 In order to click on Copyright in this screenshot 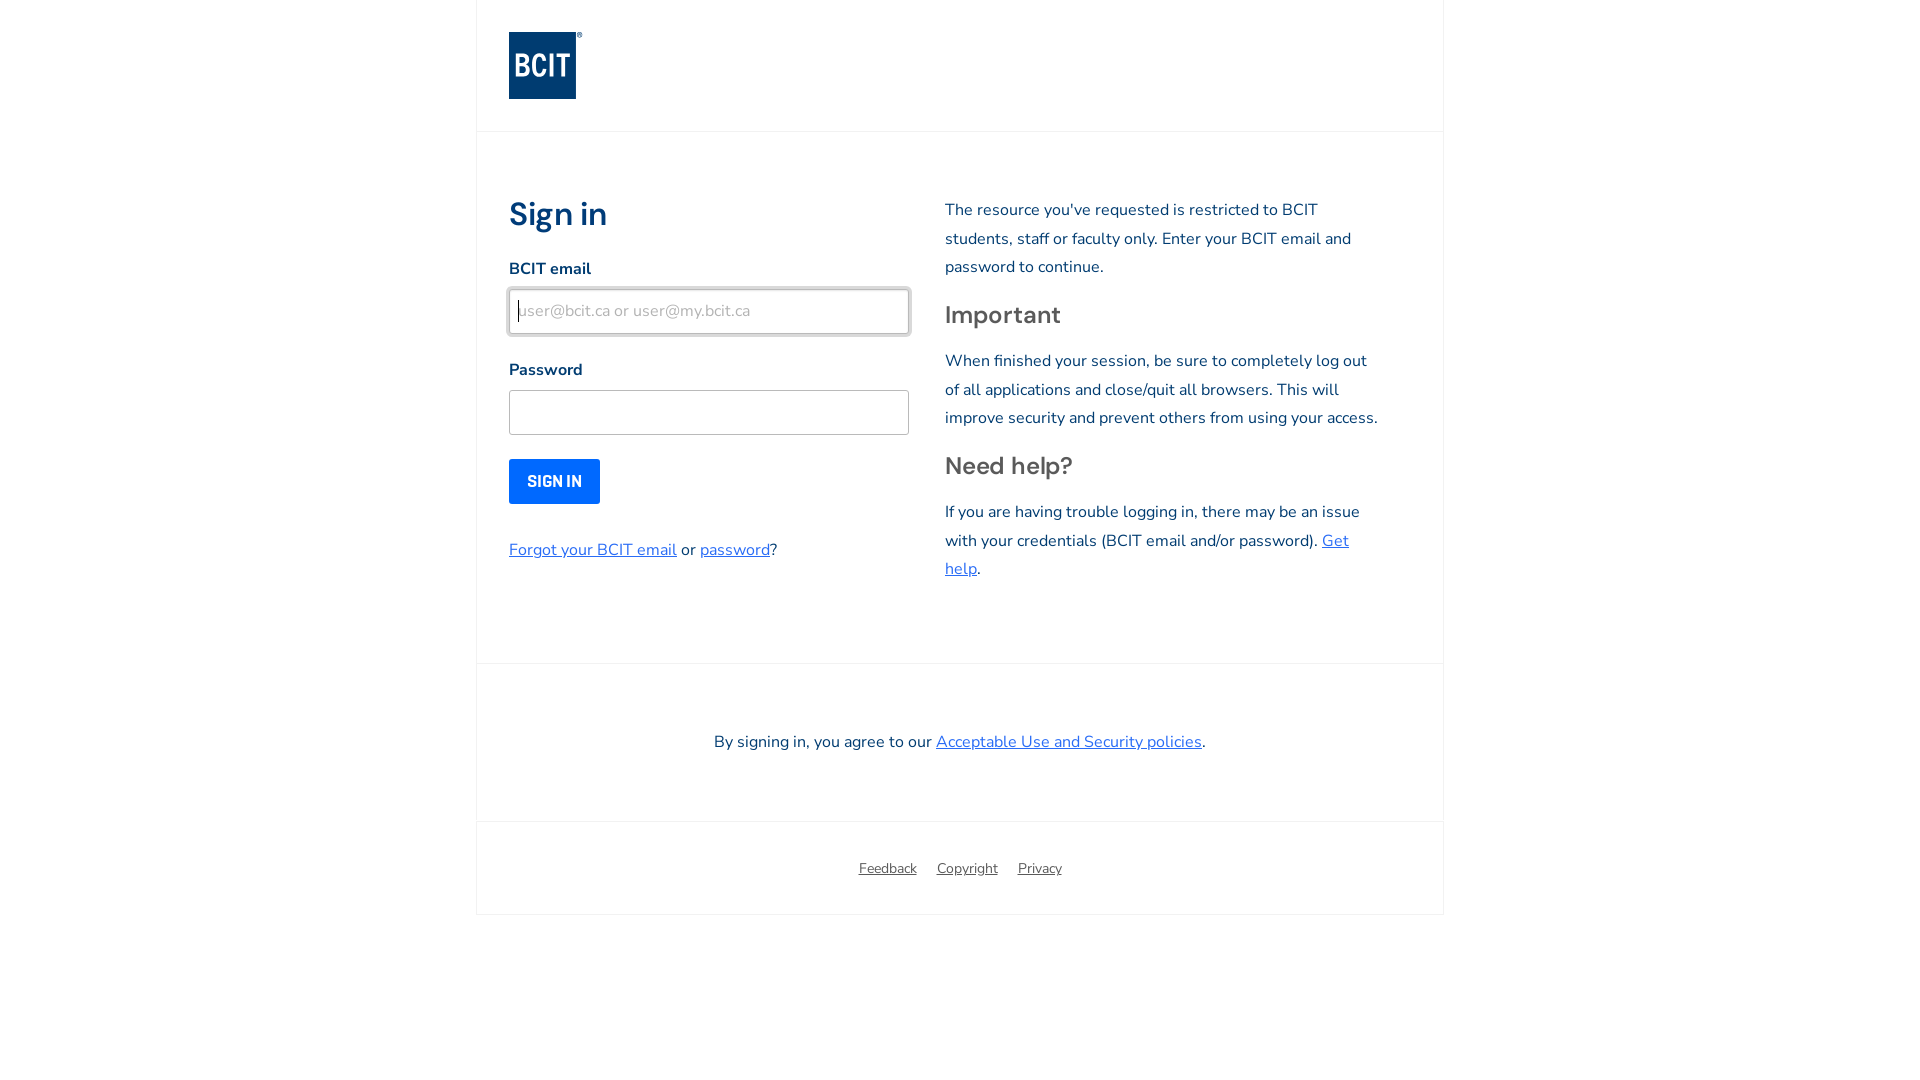, I will do `click(966, 870)`.